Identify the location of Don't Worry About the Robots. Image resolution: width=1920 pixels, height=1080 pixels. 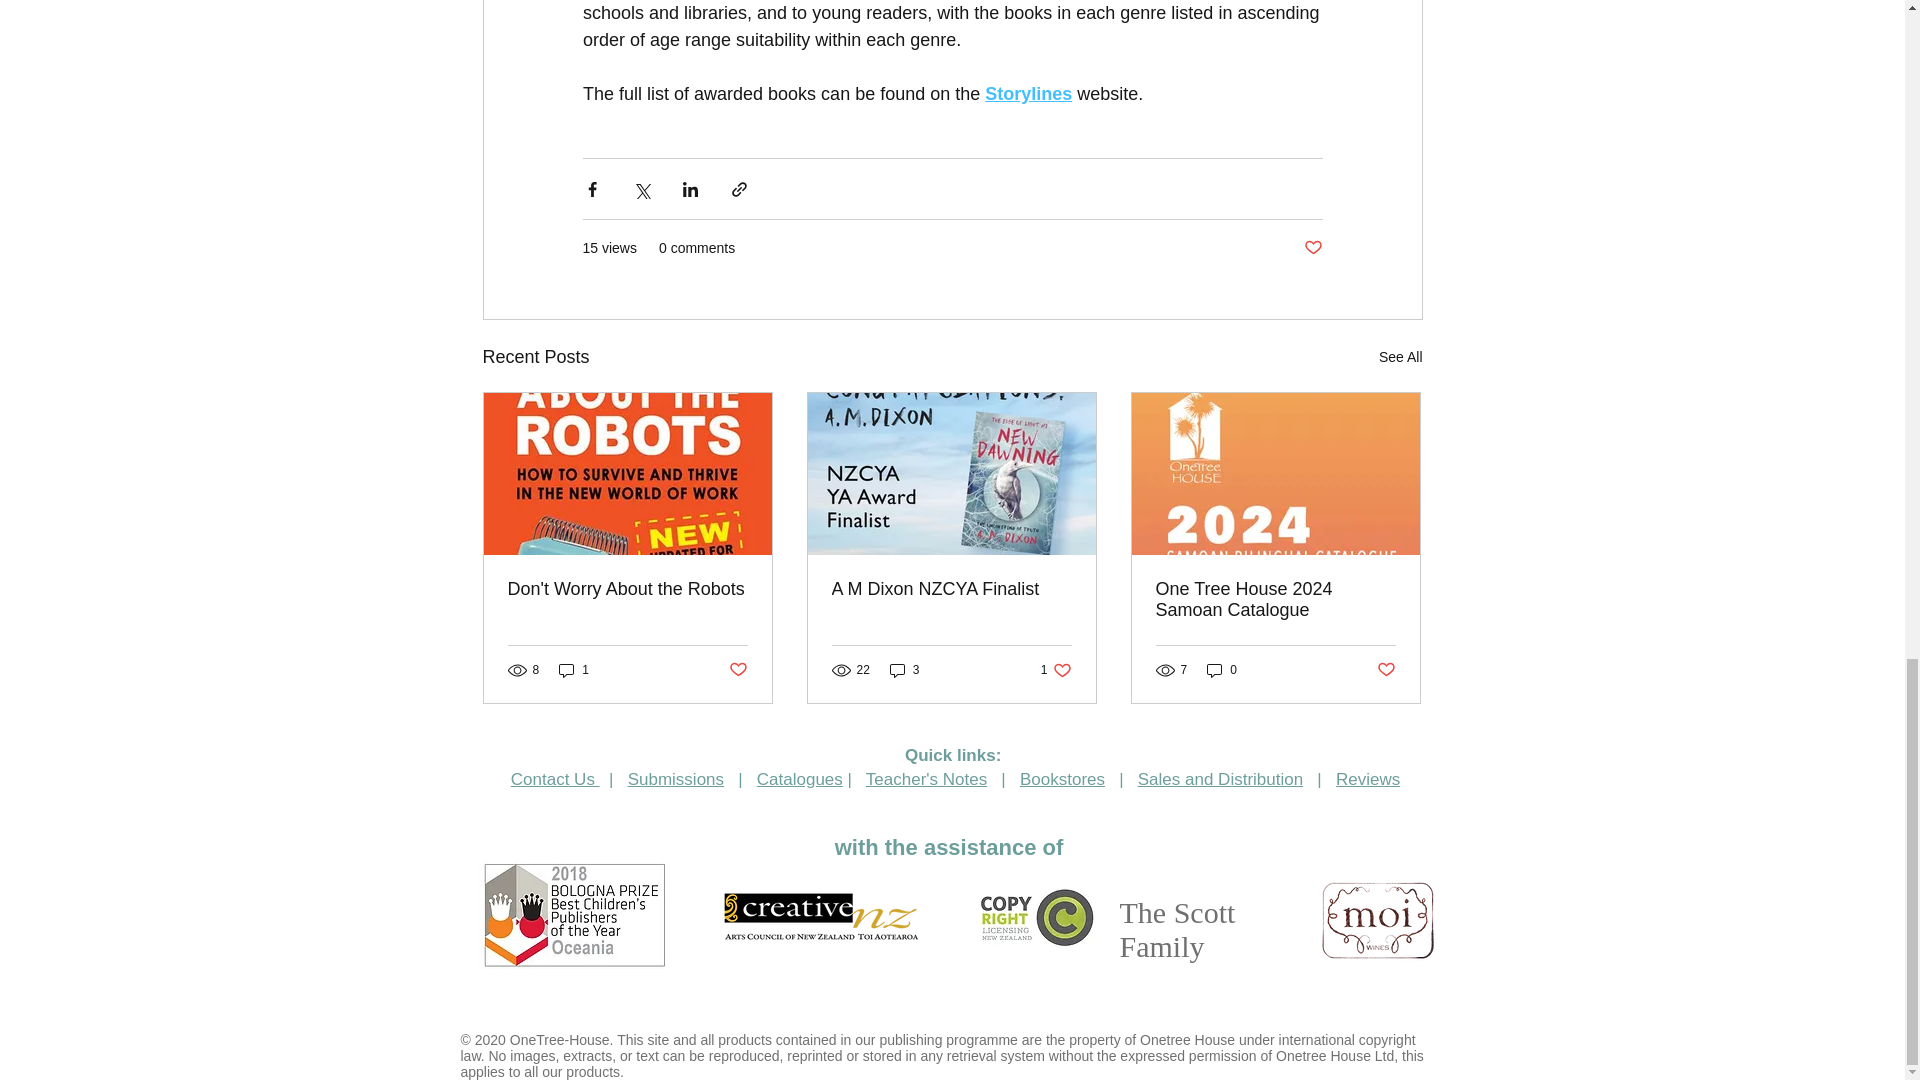
(951, 589).